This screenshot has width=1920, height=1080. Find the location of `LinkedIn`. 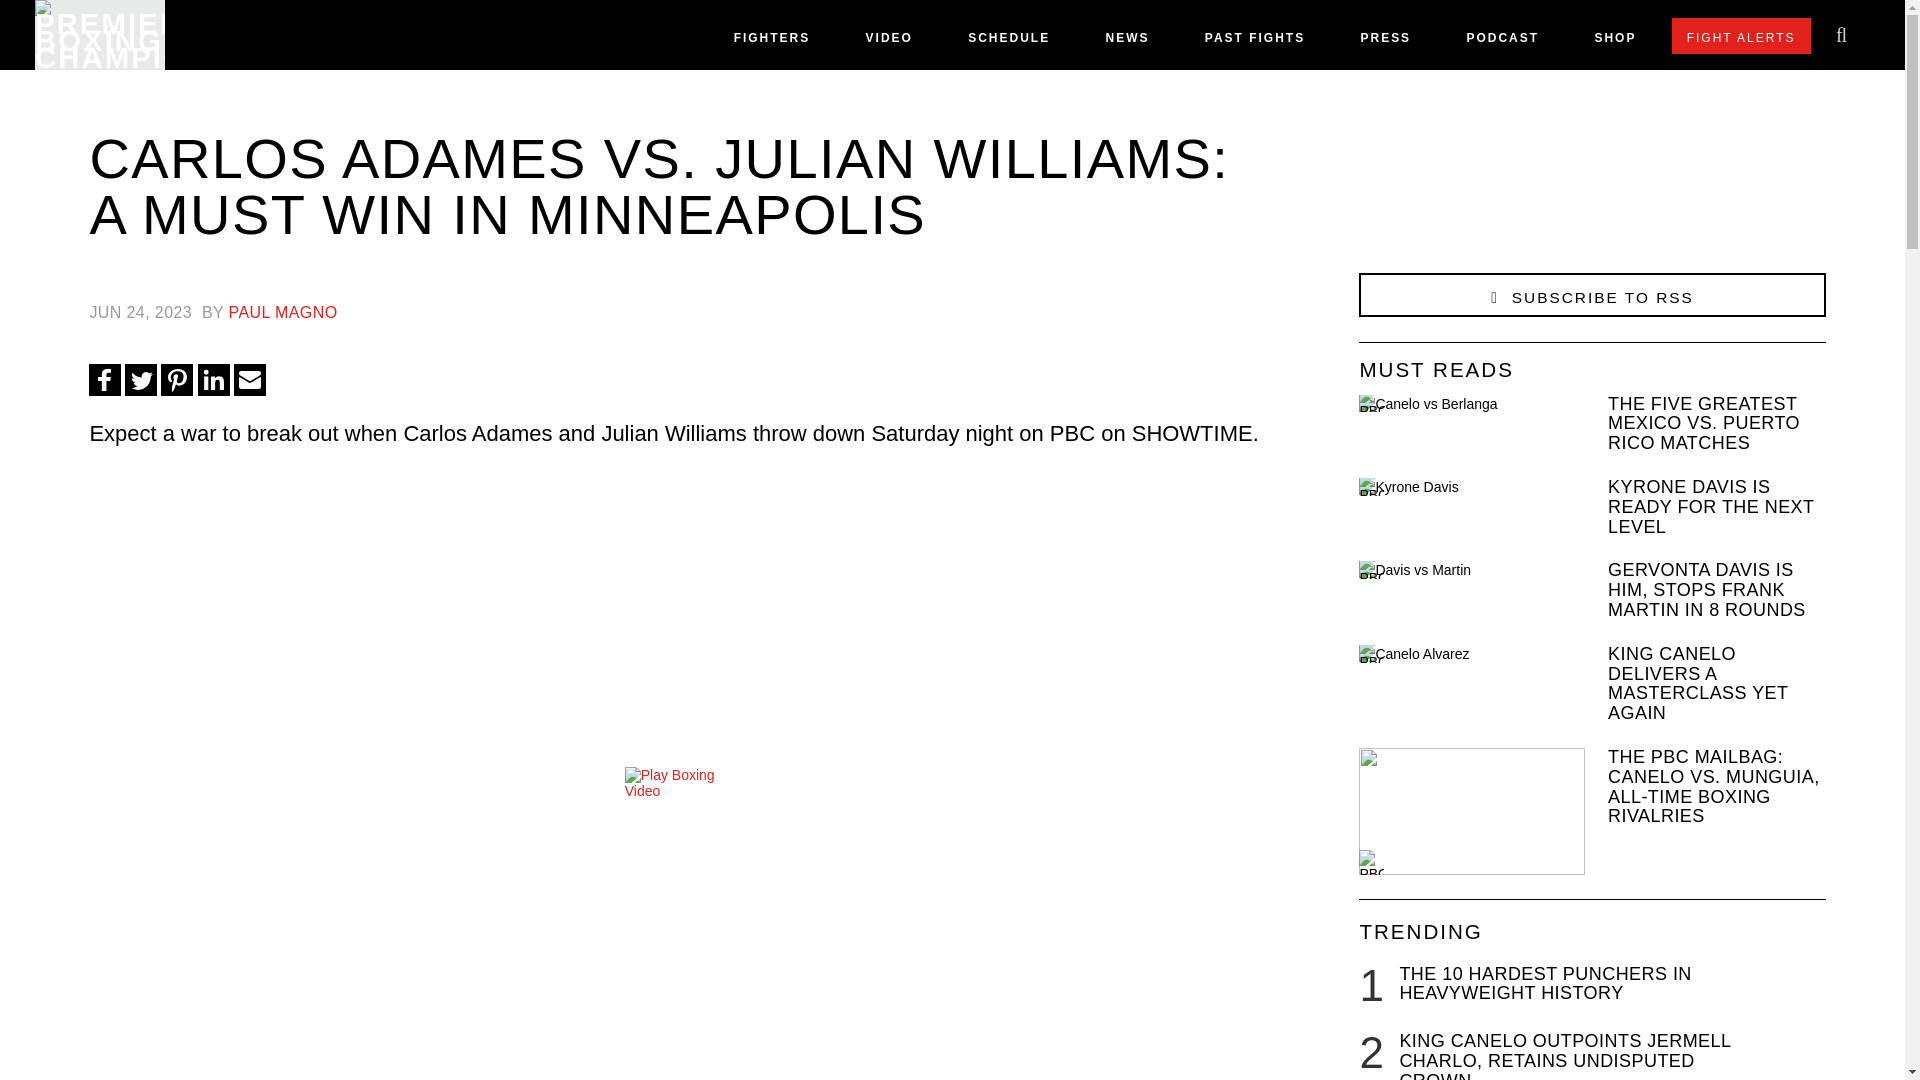

LinkedIn is located at coordinates (214, 380).